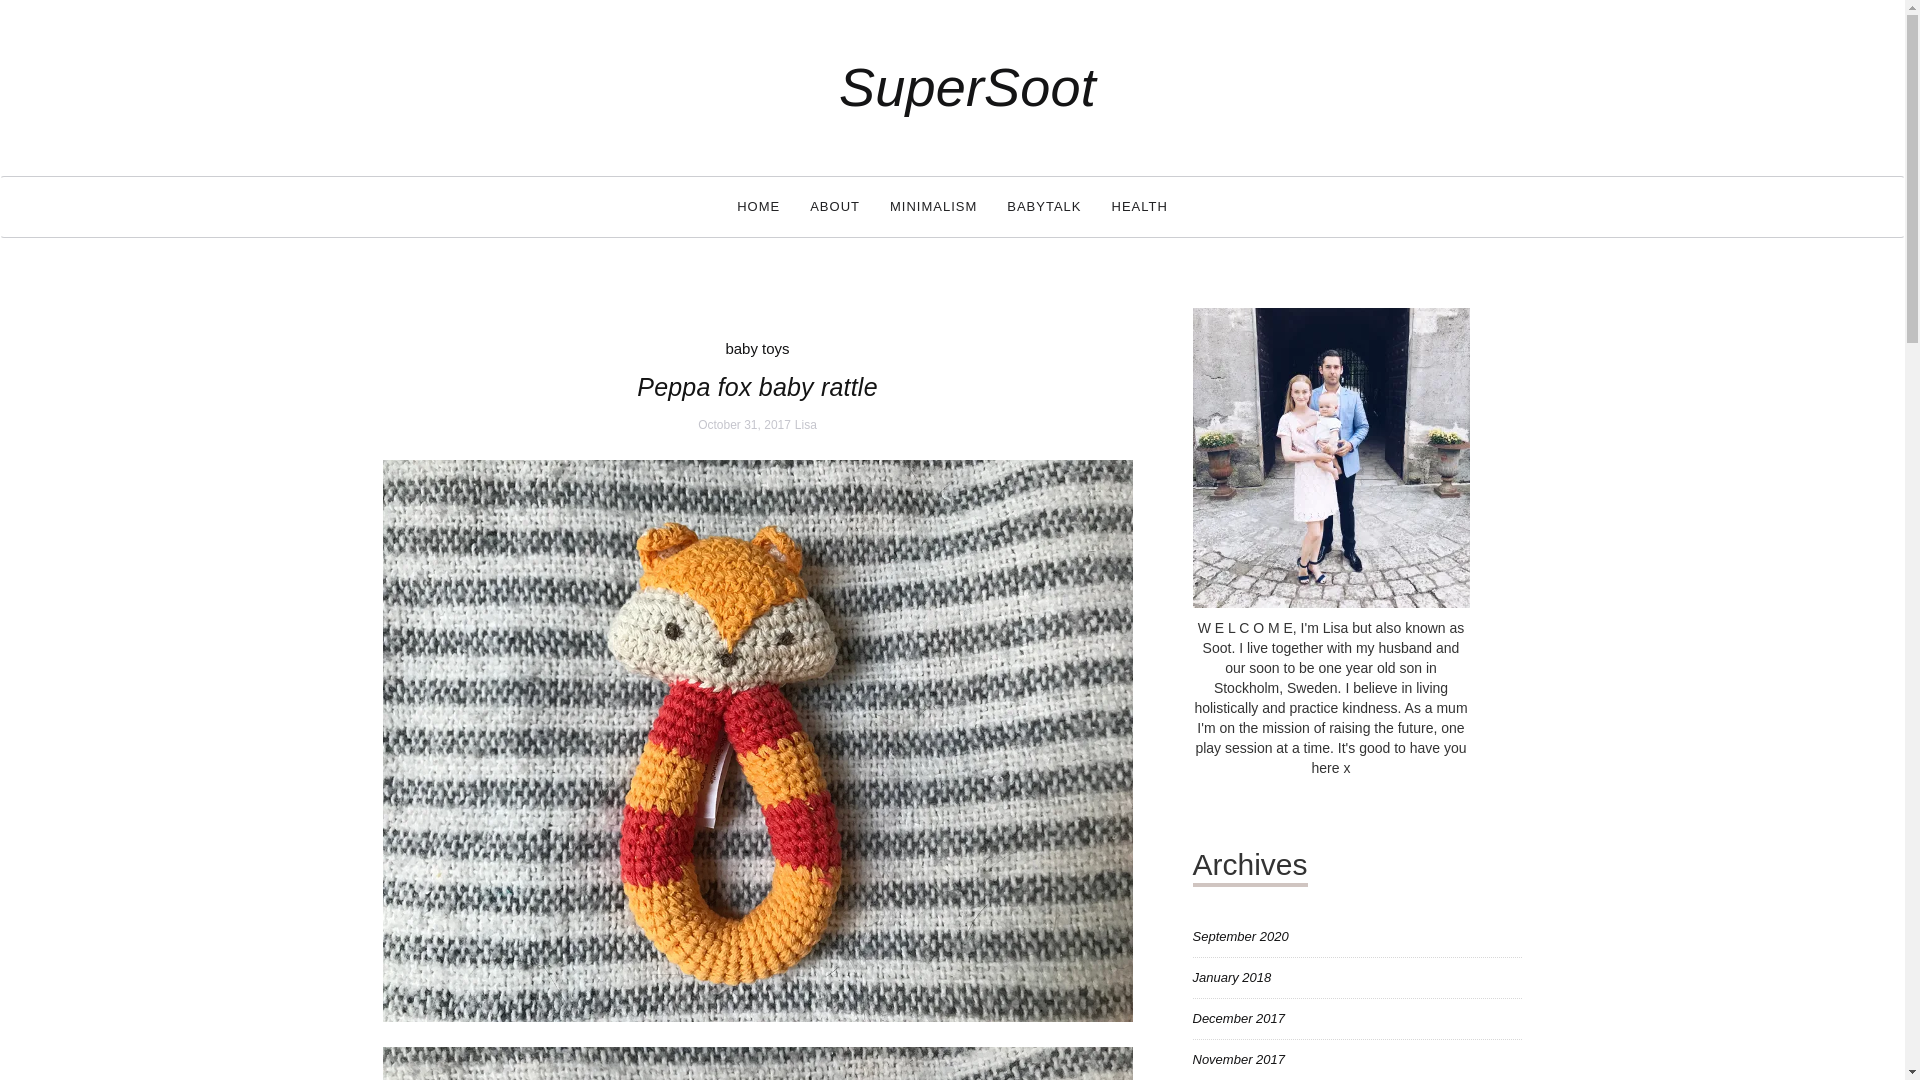 This screenshot has width=1920, height=1080. I want to click on MINIMALISM, so click(934, 206).